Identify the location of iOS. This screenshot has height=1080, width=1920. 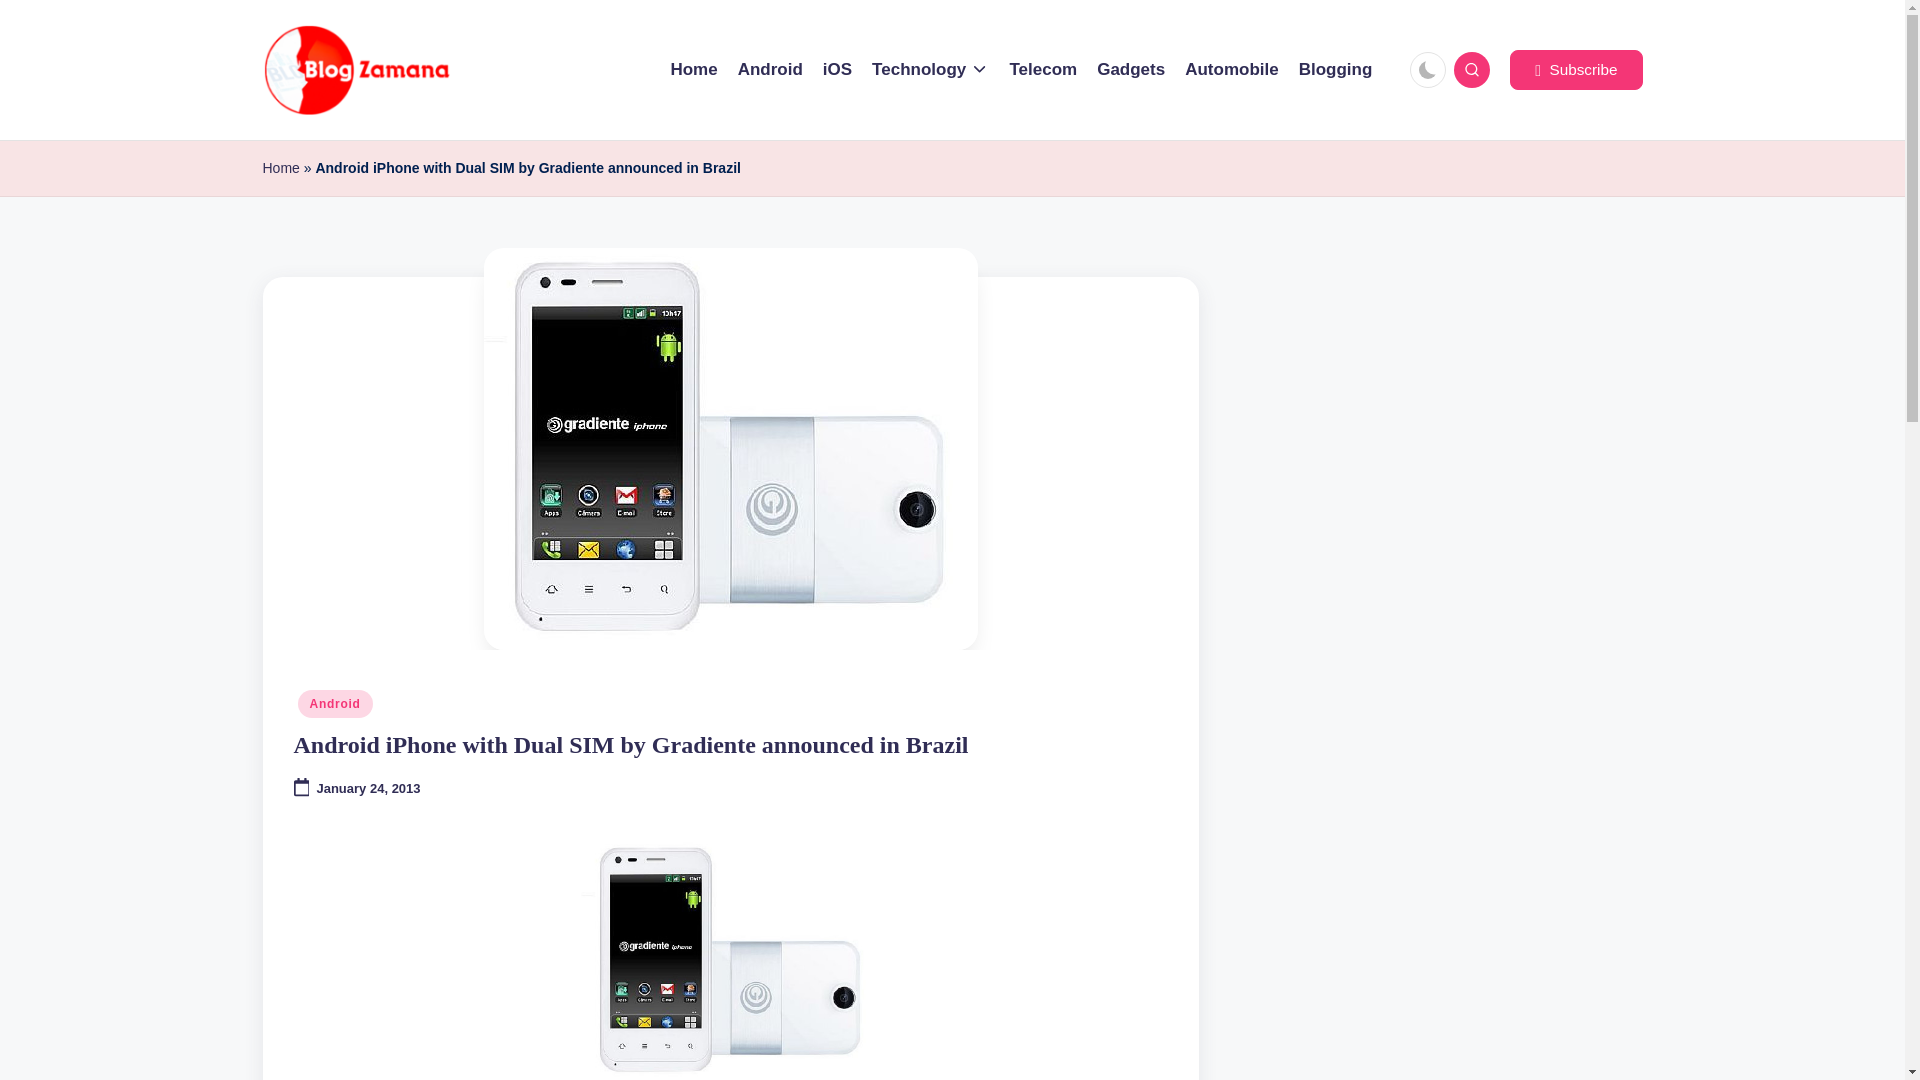
(838, 70).